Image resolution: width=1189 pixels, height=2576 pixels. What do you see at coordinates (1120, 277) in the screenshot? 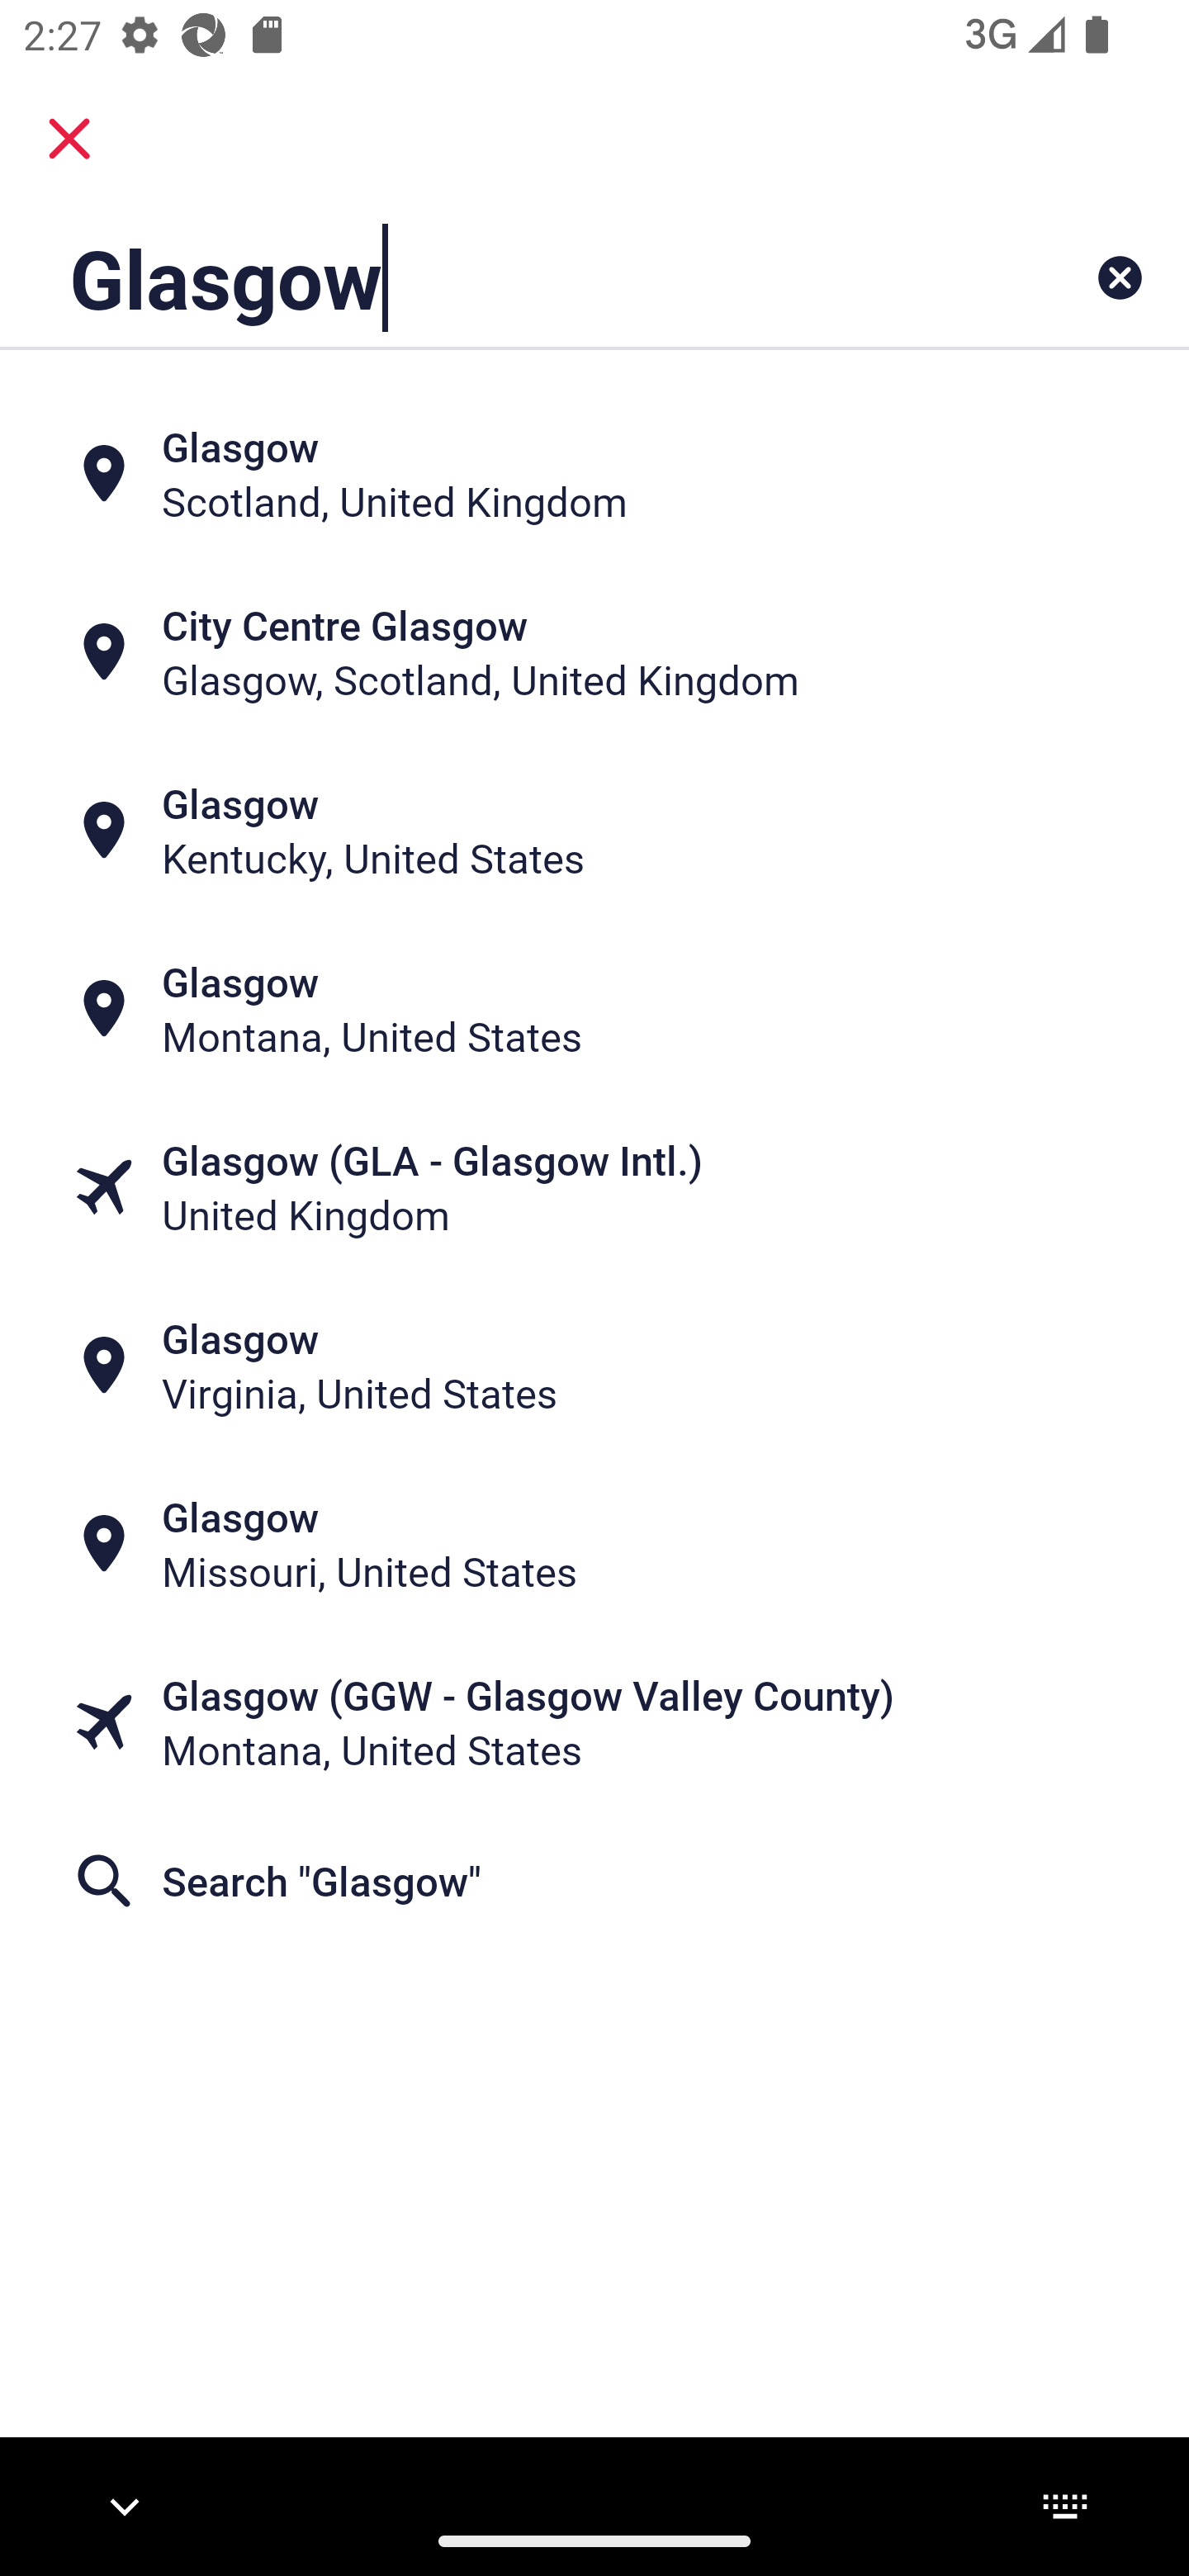
I see `Clear` at bounding box center [1120, 277].